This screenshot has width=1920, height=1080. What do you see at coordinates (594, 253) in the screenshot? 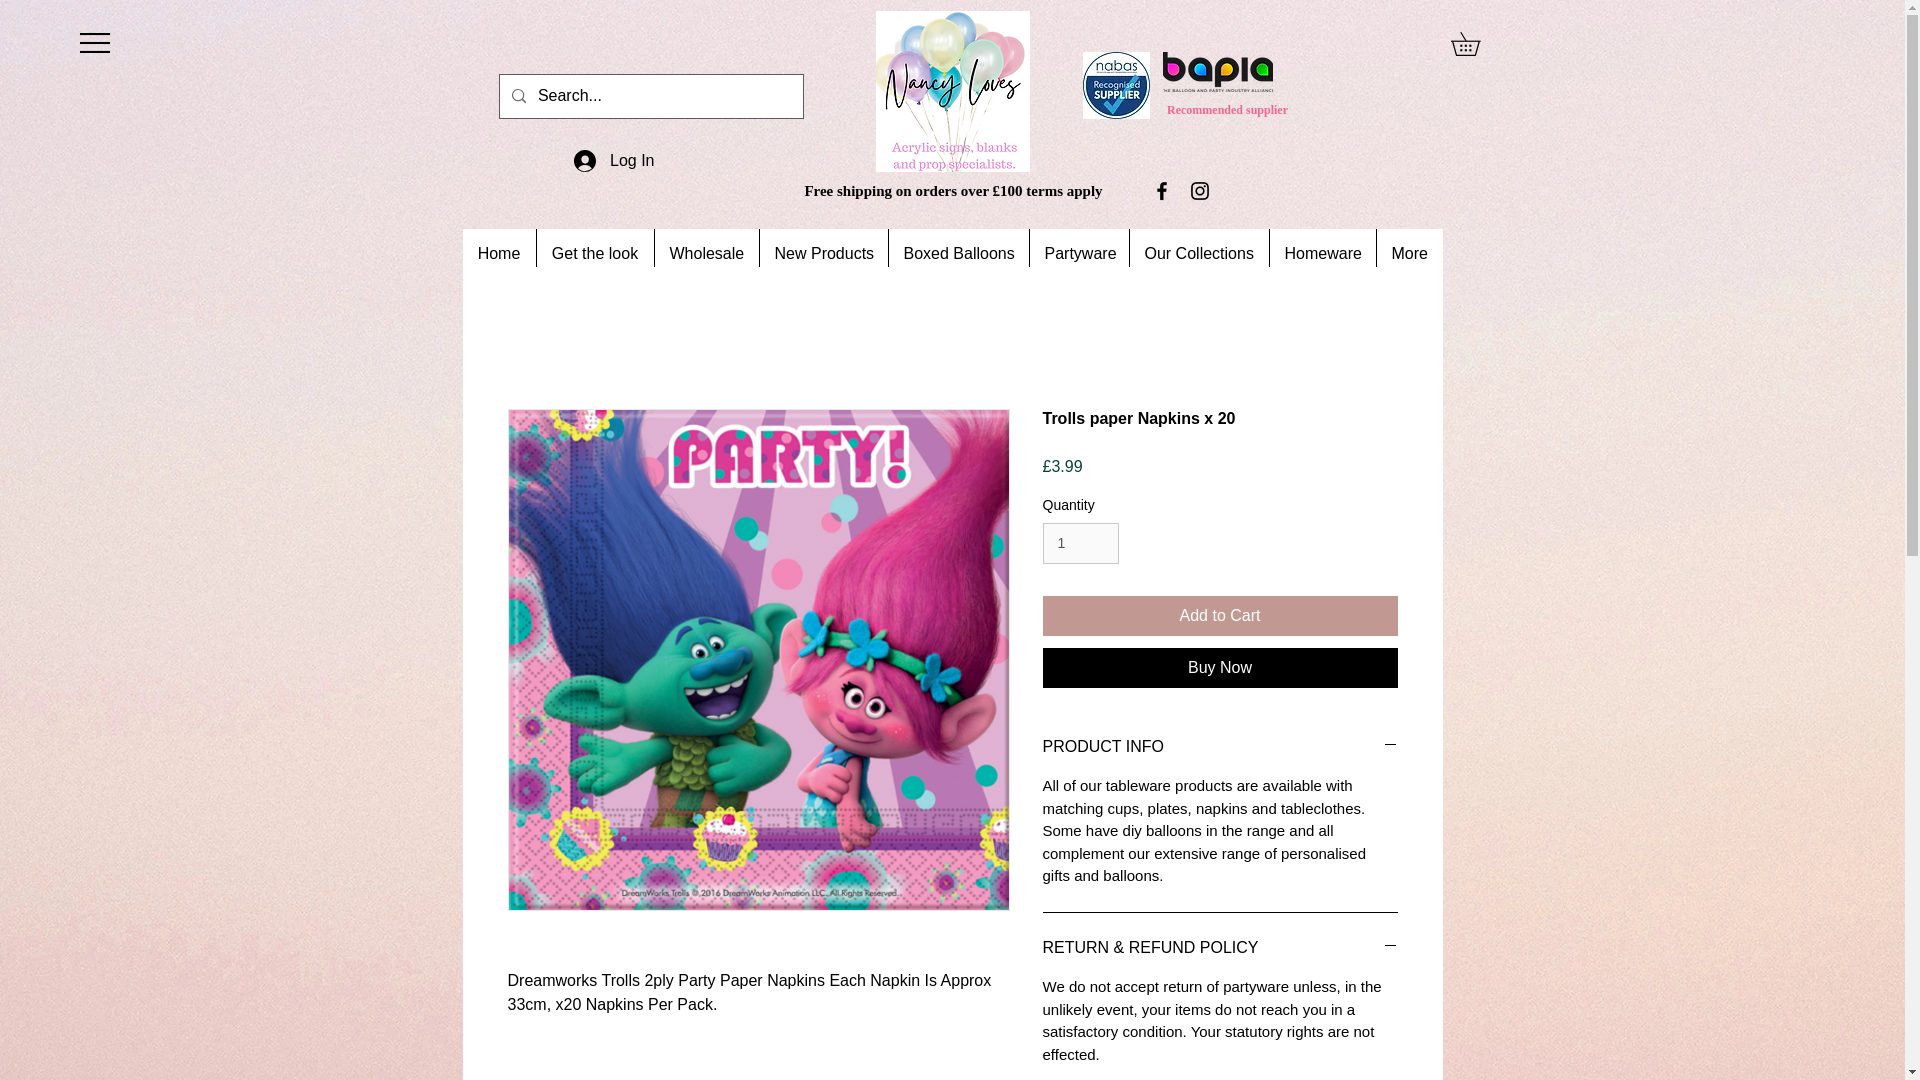
I see `Get the look` at bounding box center [594, 253].